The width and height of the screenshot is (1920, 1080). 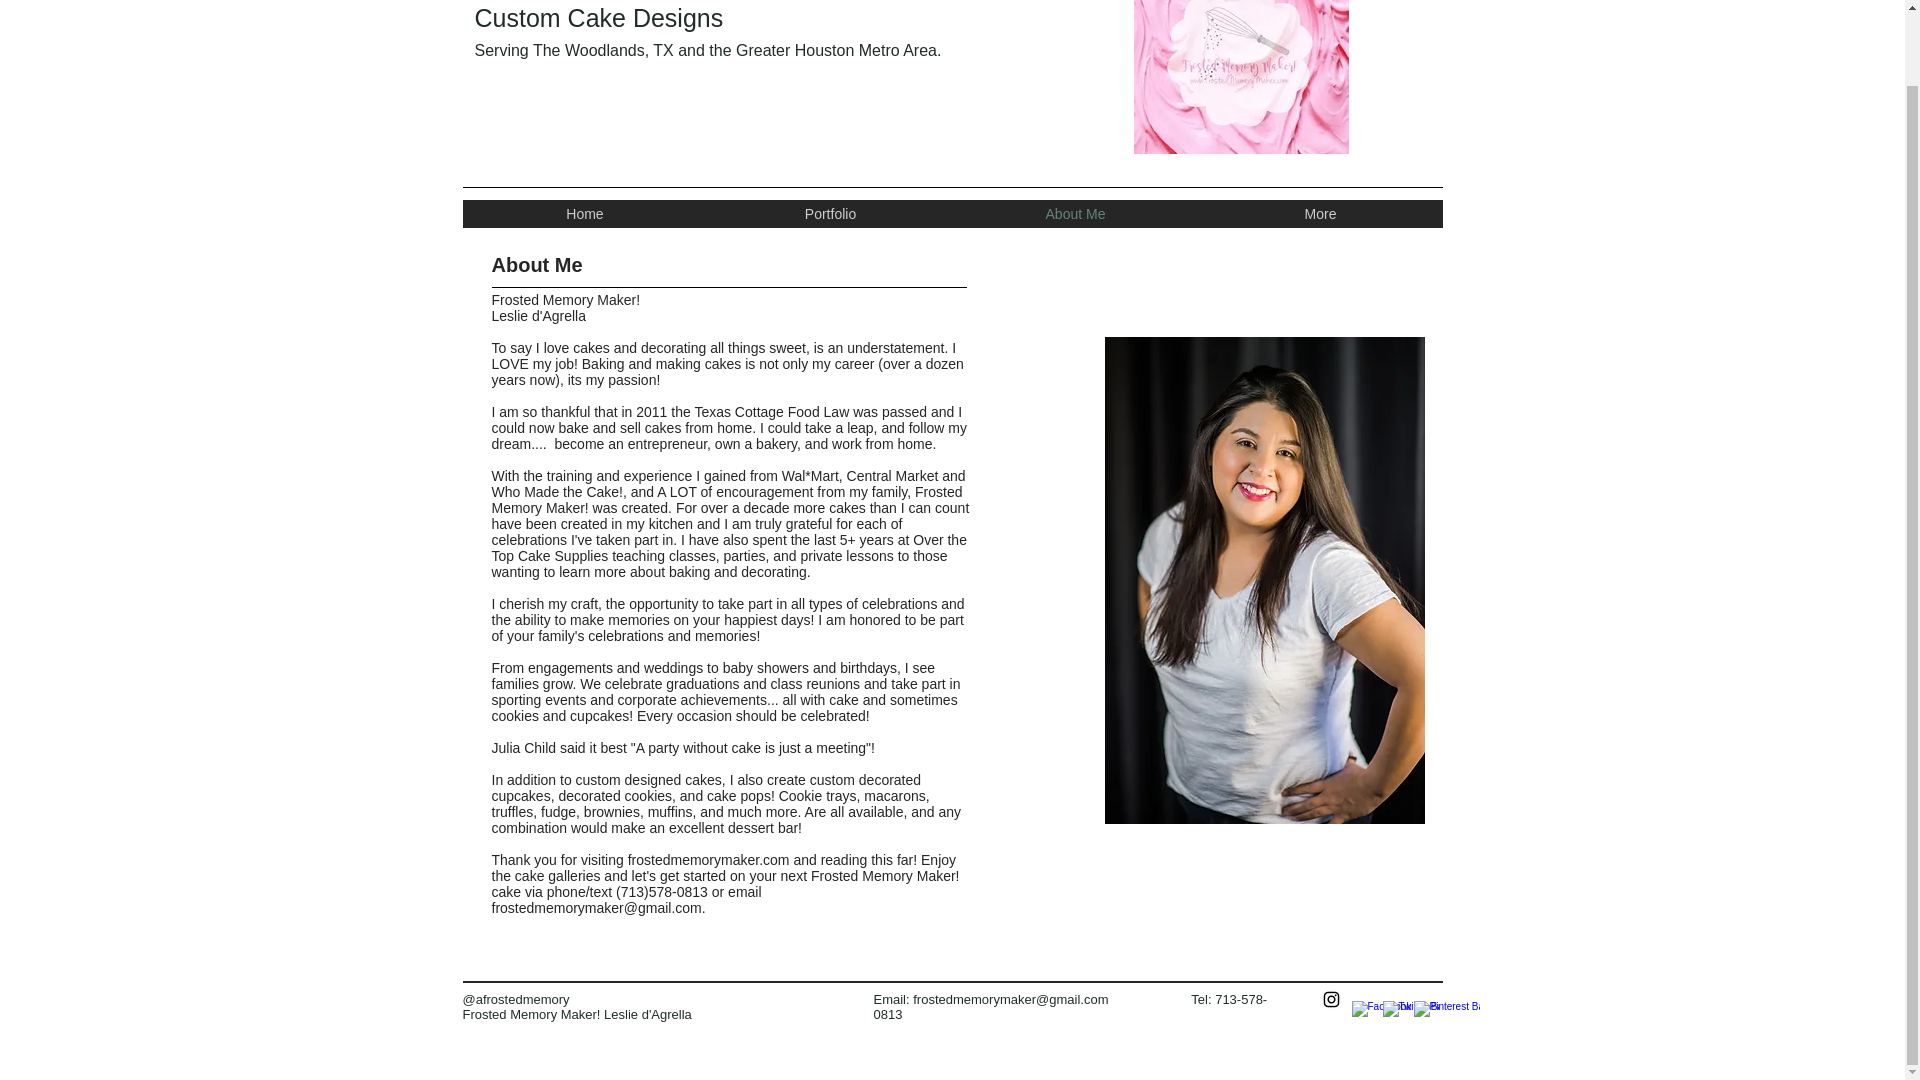 I want to click on Portfolio, so click(x=830, y=213).